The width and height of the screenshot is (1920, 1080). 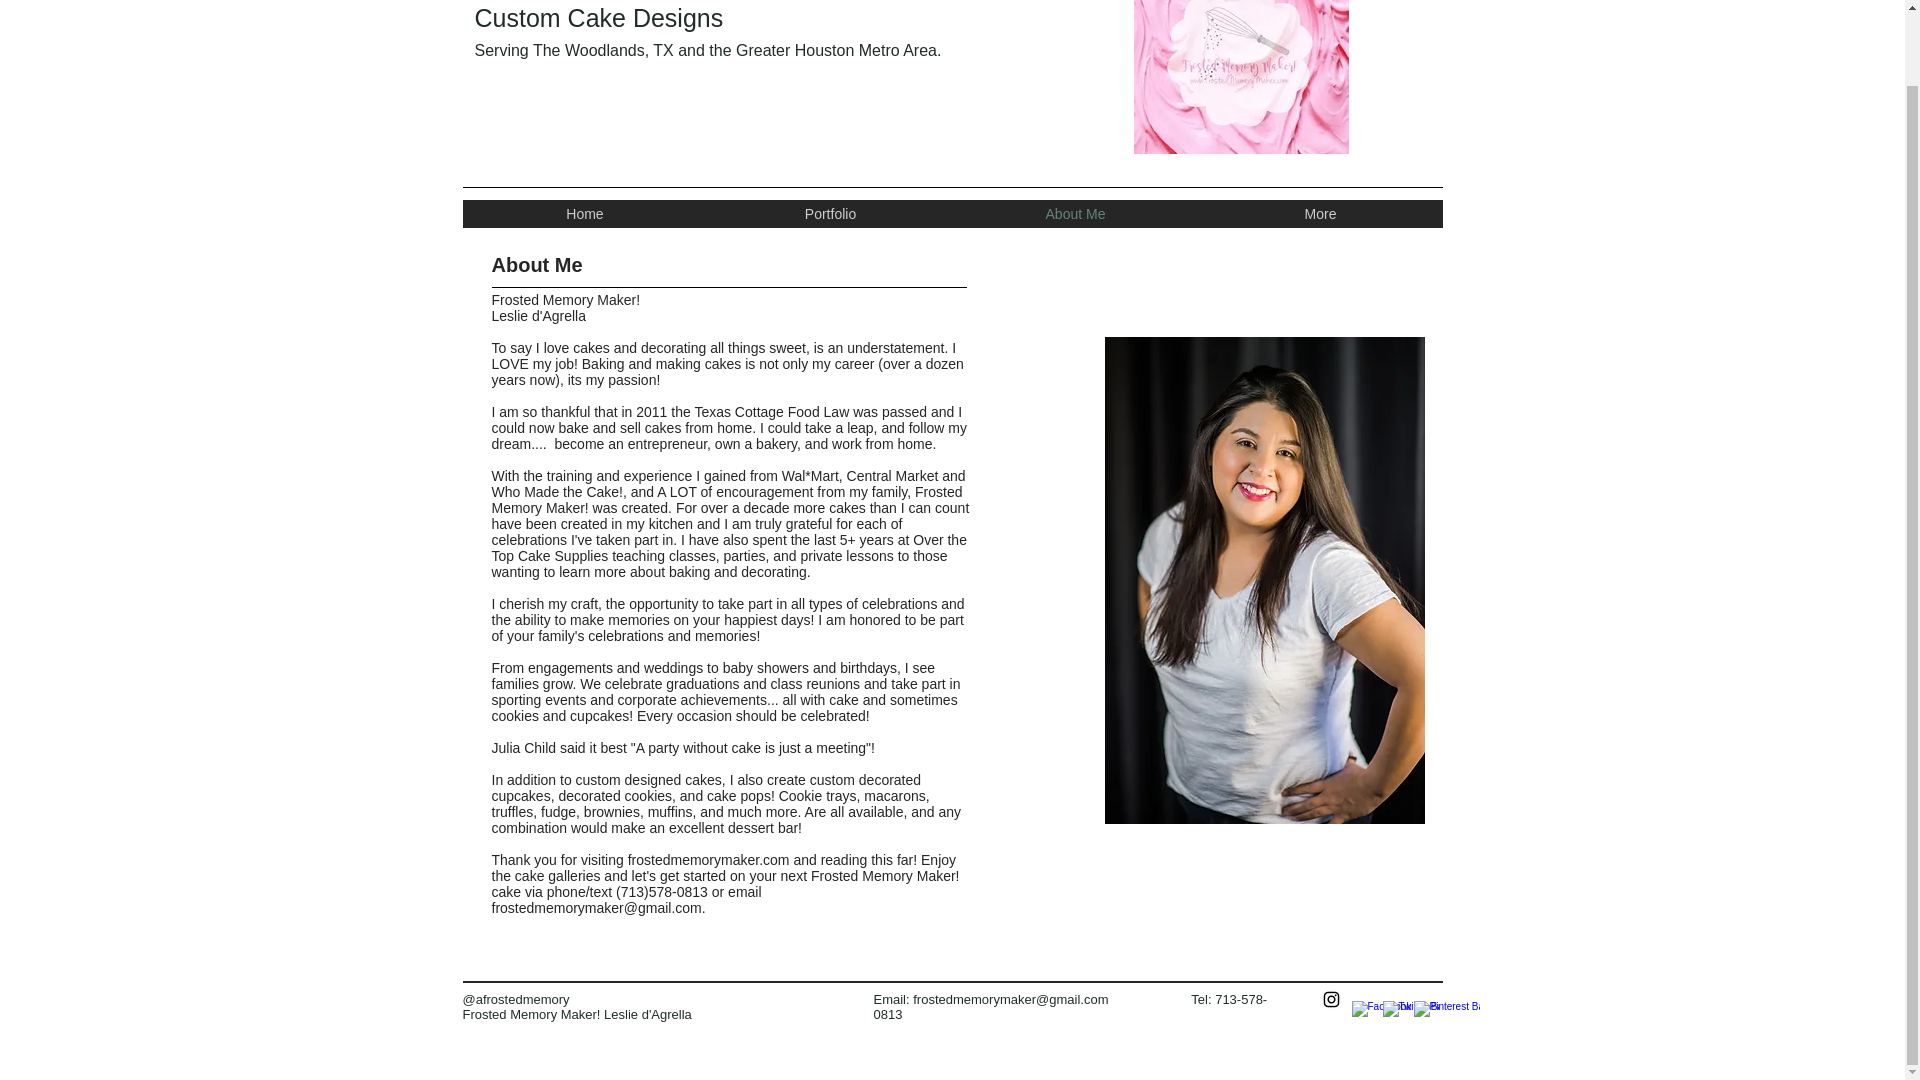 I want to click on Portfolio, so click(x=830, y=213).